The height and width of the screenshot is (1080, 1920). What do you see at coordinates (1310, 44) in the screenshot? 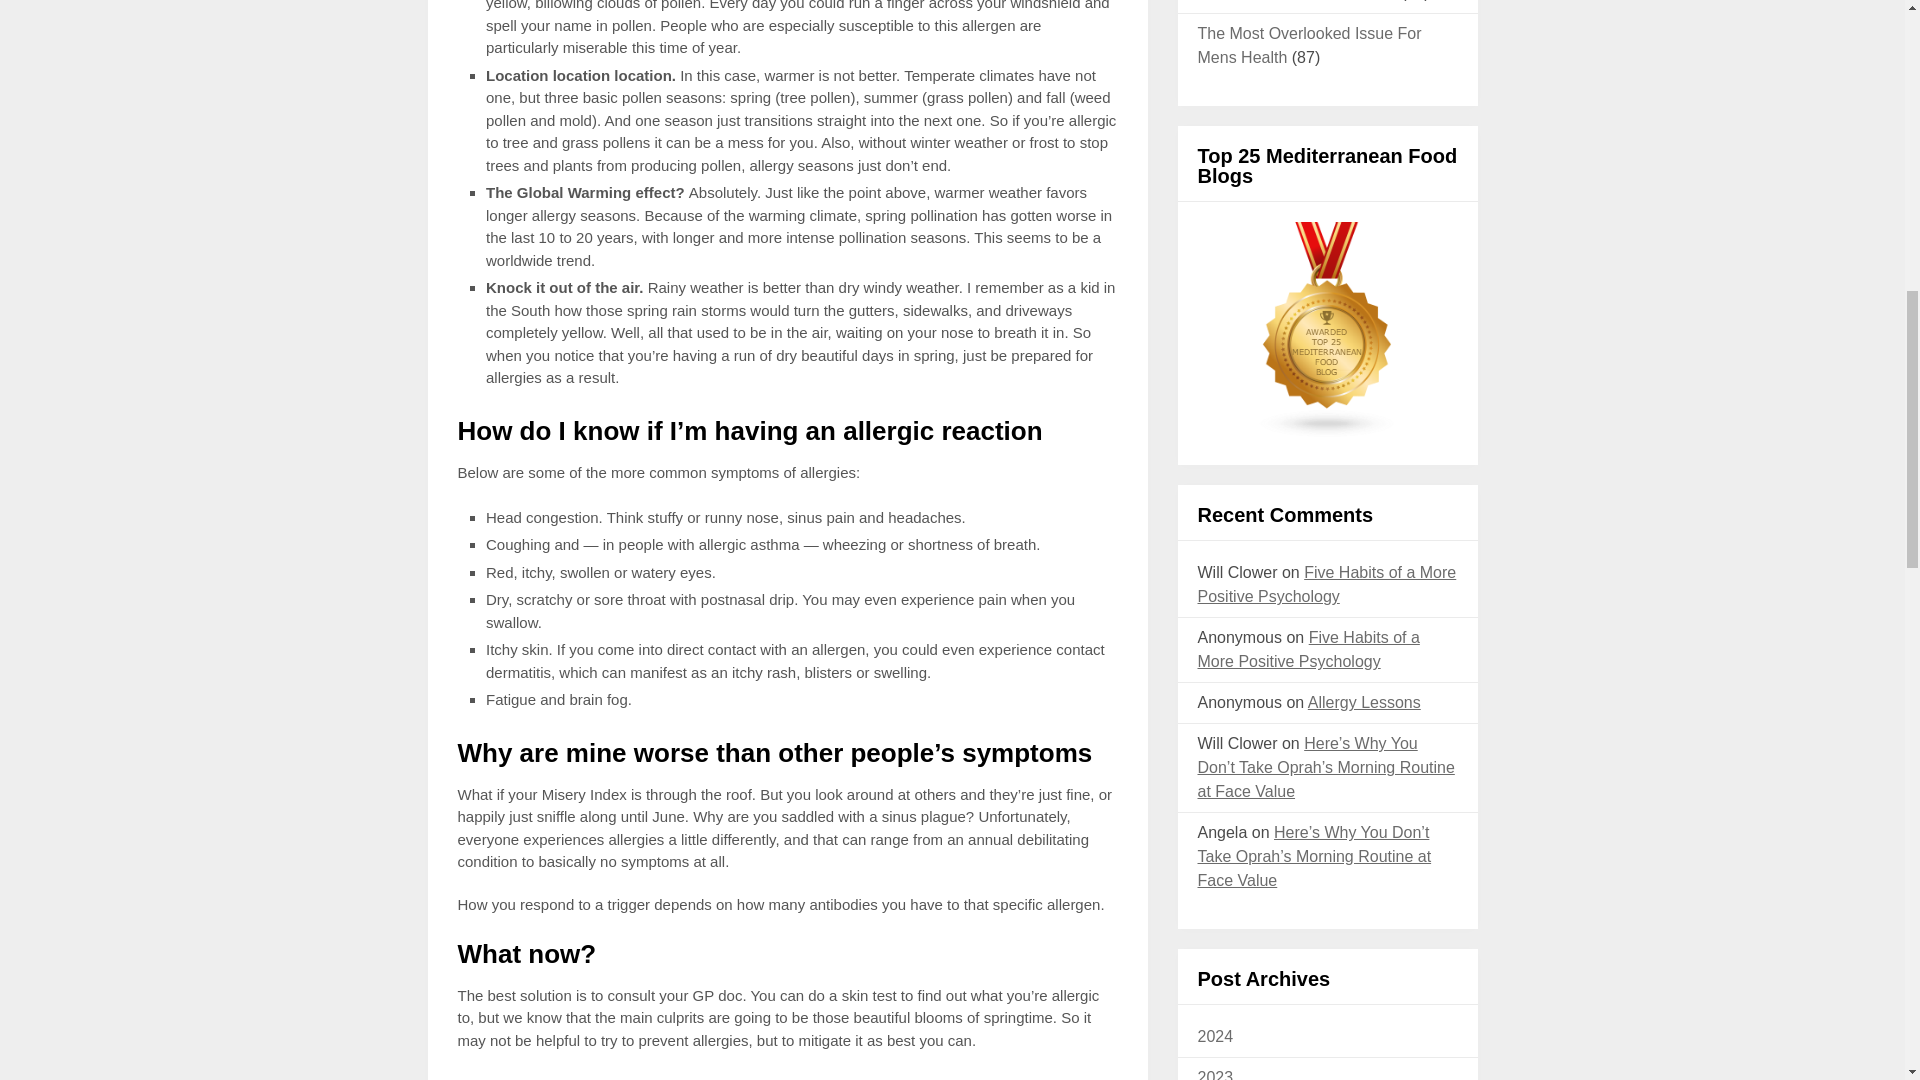
I see `The Most Overlooked Issue For Mens Health` at bounding box center [1310, 44].